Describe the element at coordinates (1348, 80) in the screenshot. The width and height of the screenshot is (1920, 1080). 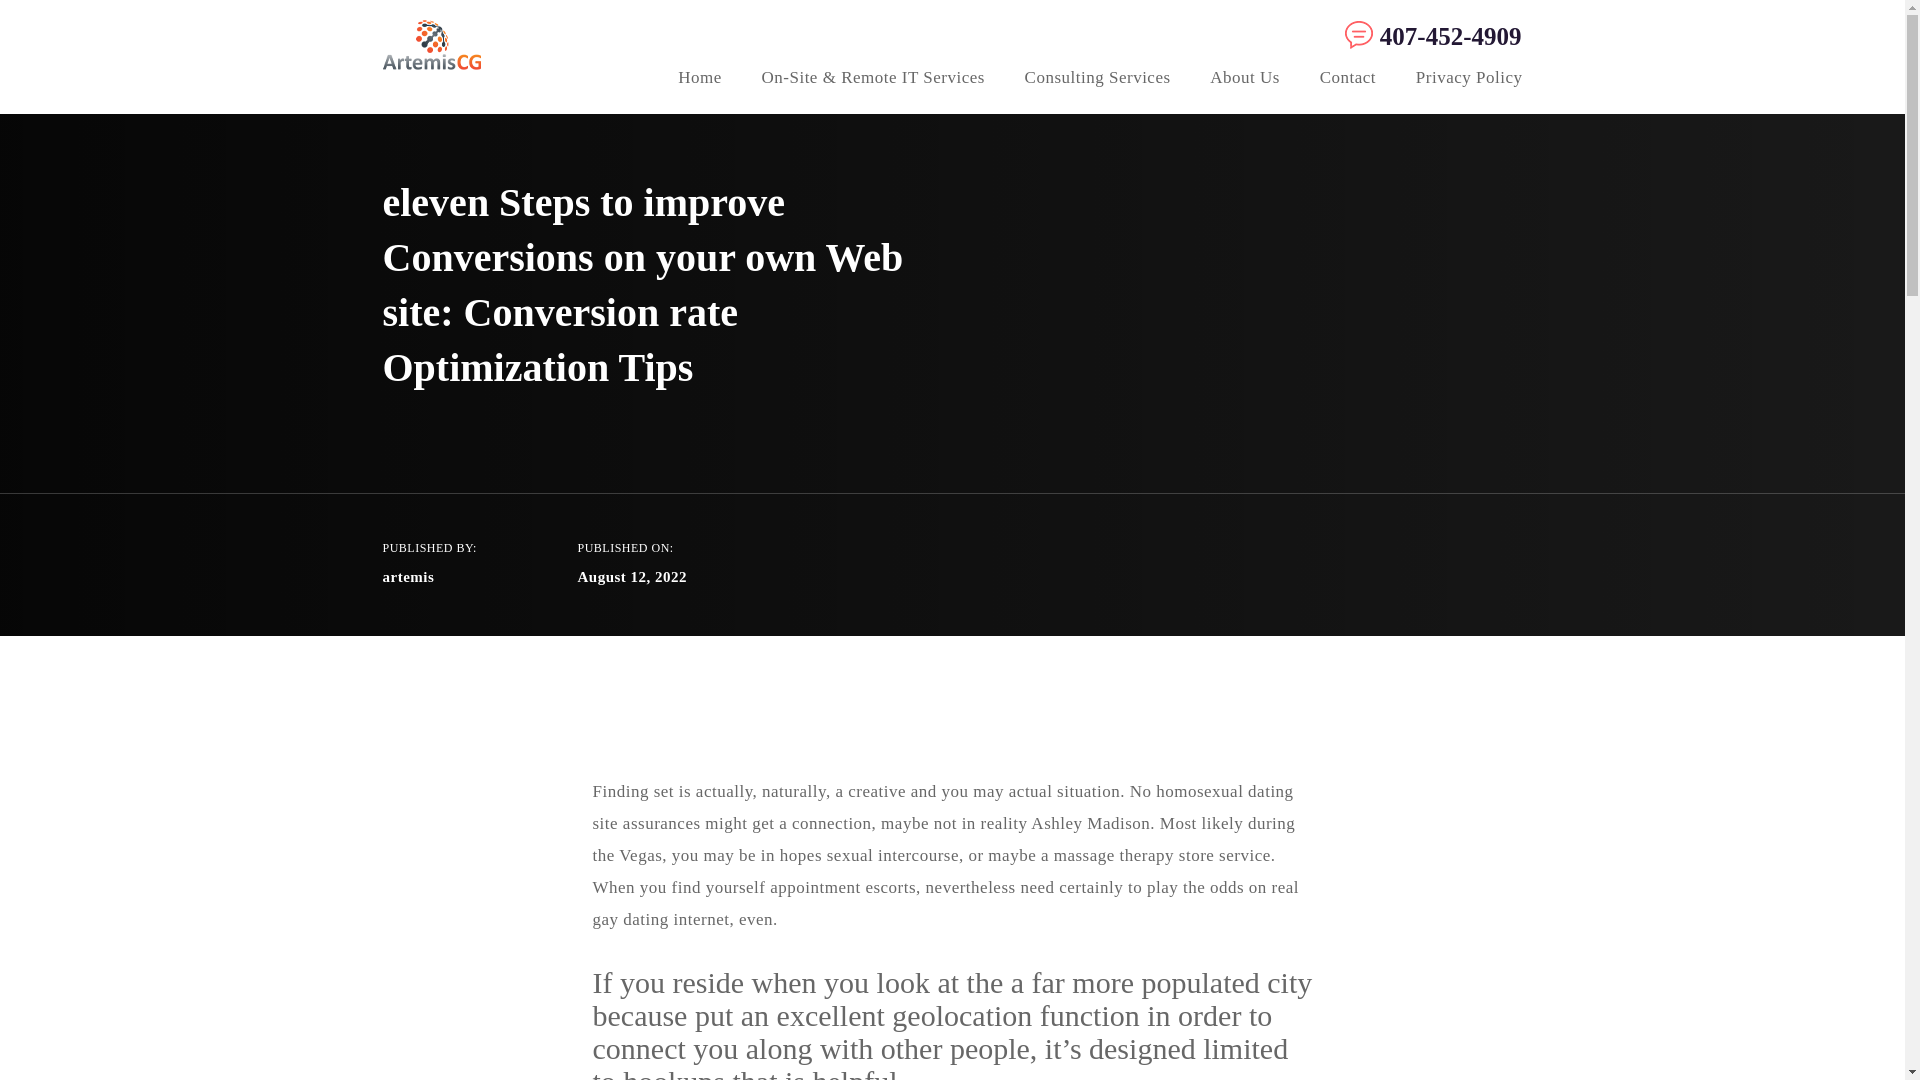
I see `Contact` at that location.